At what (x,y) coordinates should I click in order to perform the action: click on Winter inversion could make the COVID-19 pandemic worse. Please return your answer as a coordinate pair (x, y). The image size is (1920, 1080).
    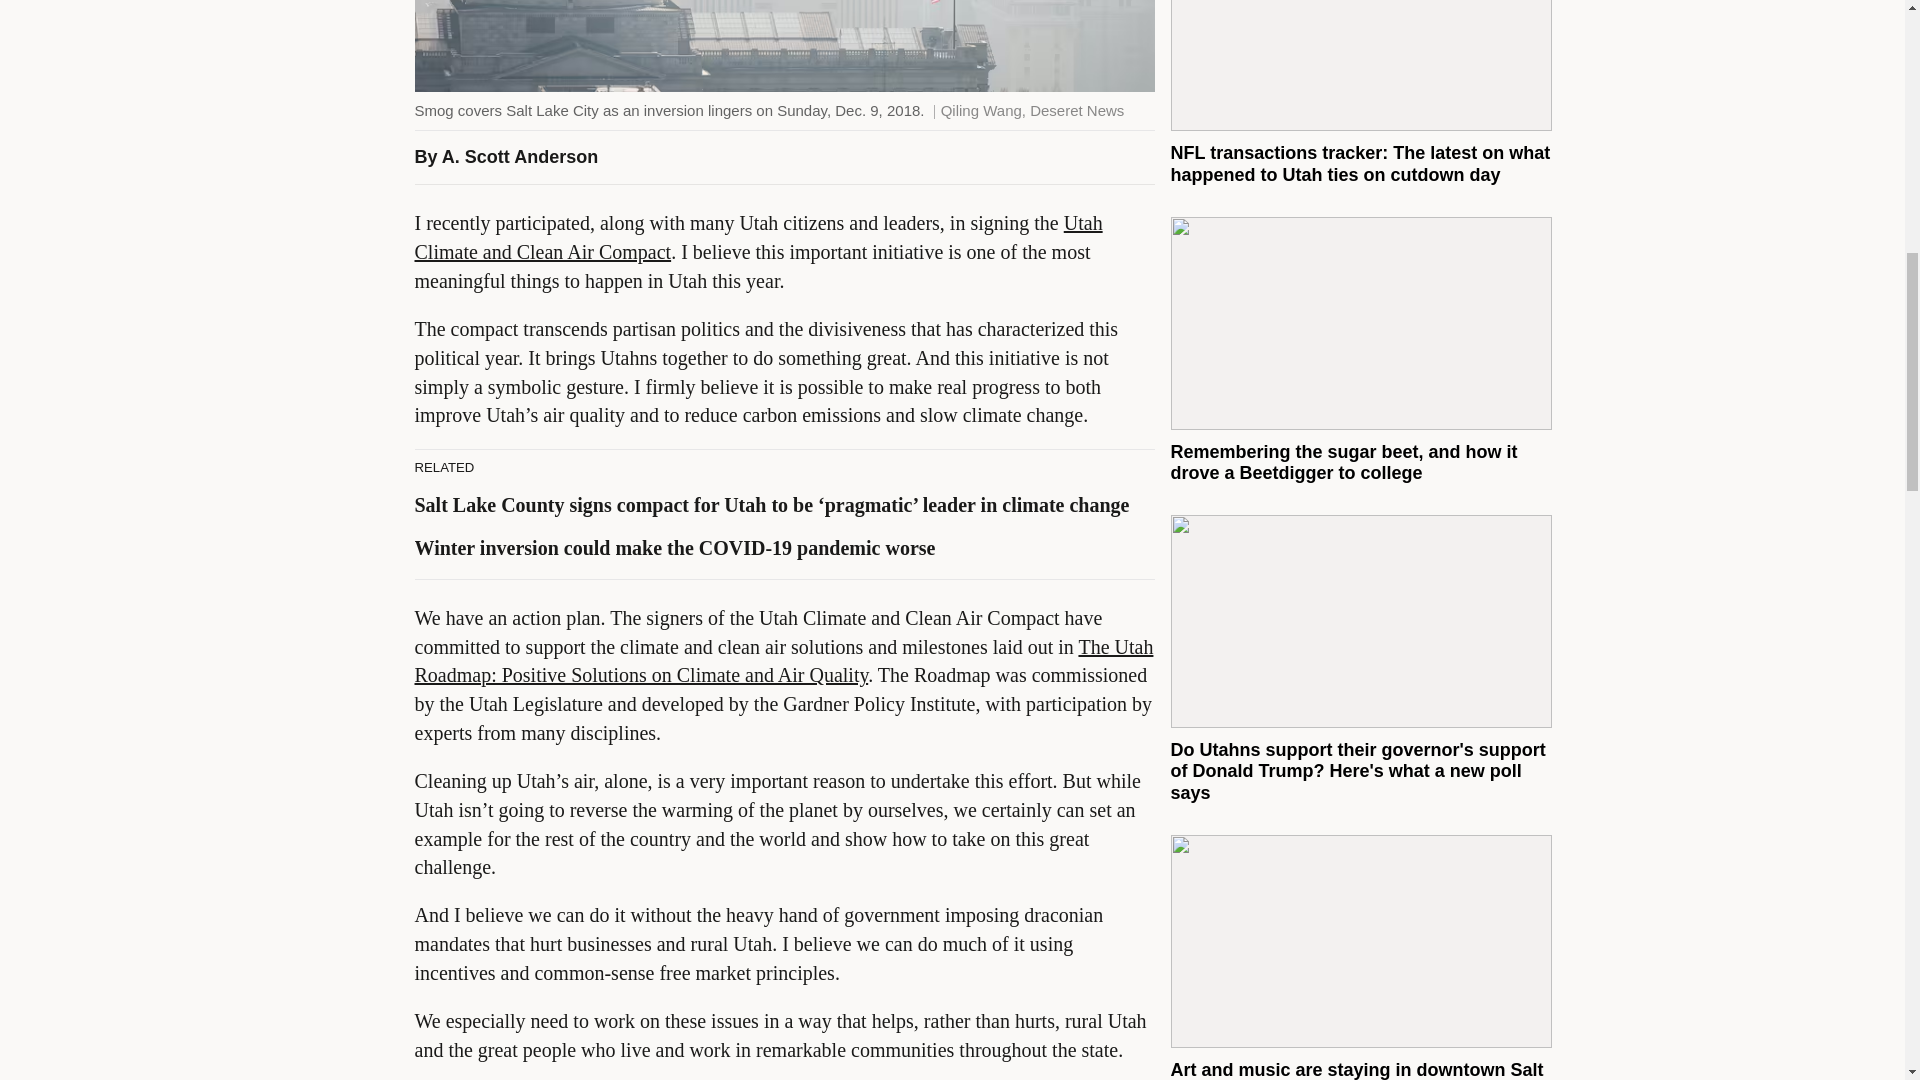
    Looking at the image, I should click on (674, 548).